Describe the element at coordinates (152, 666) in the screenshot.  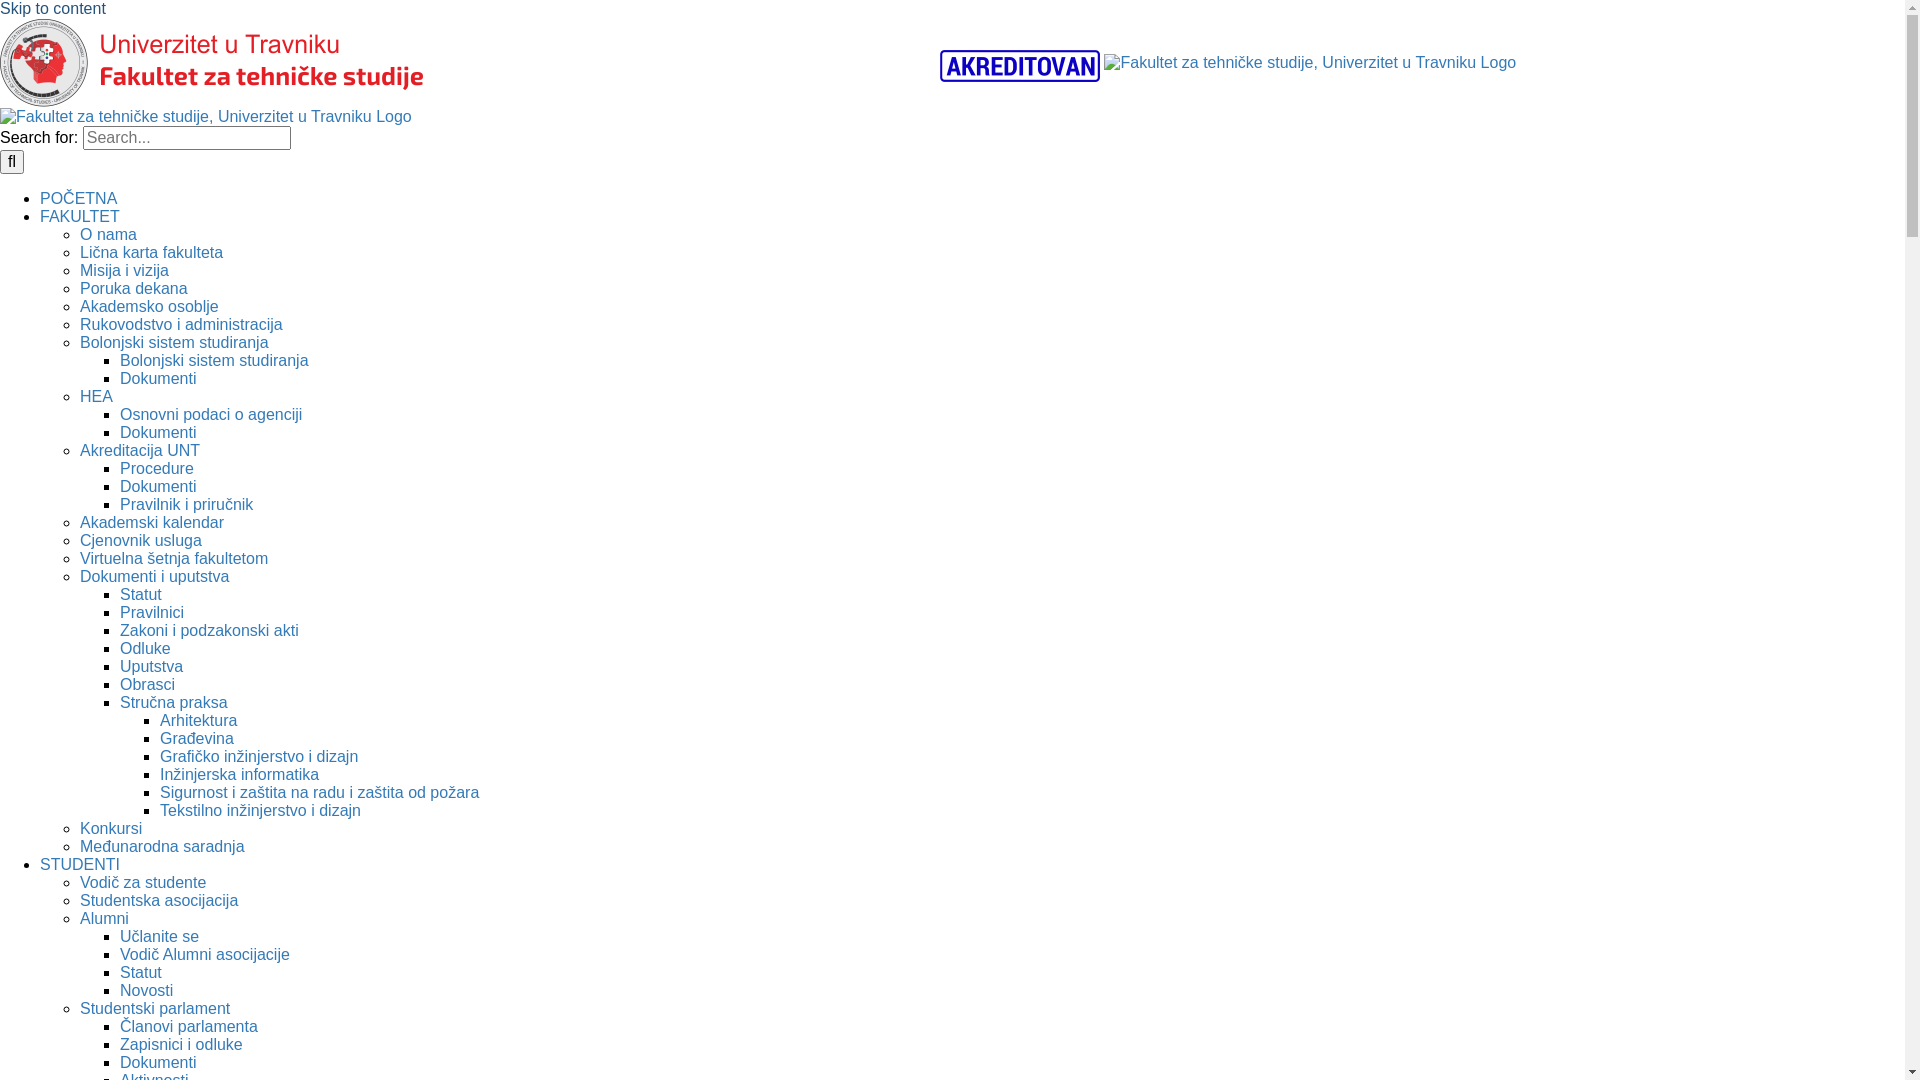
I see `Uputstva` at that location.